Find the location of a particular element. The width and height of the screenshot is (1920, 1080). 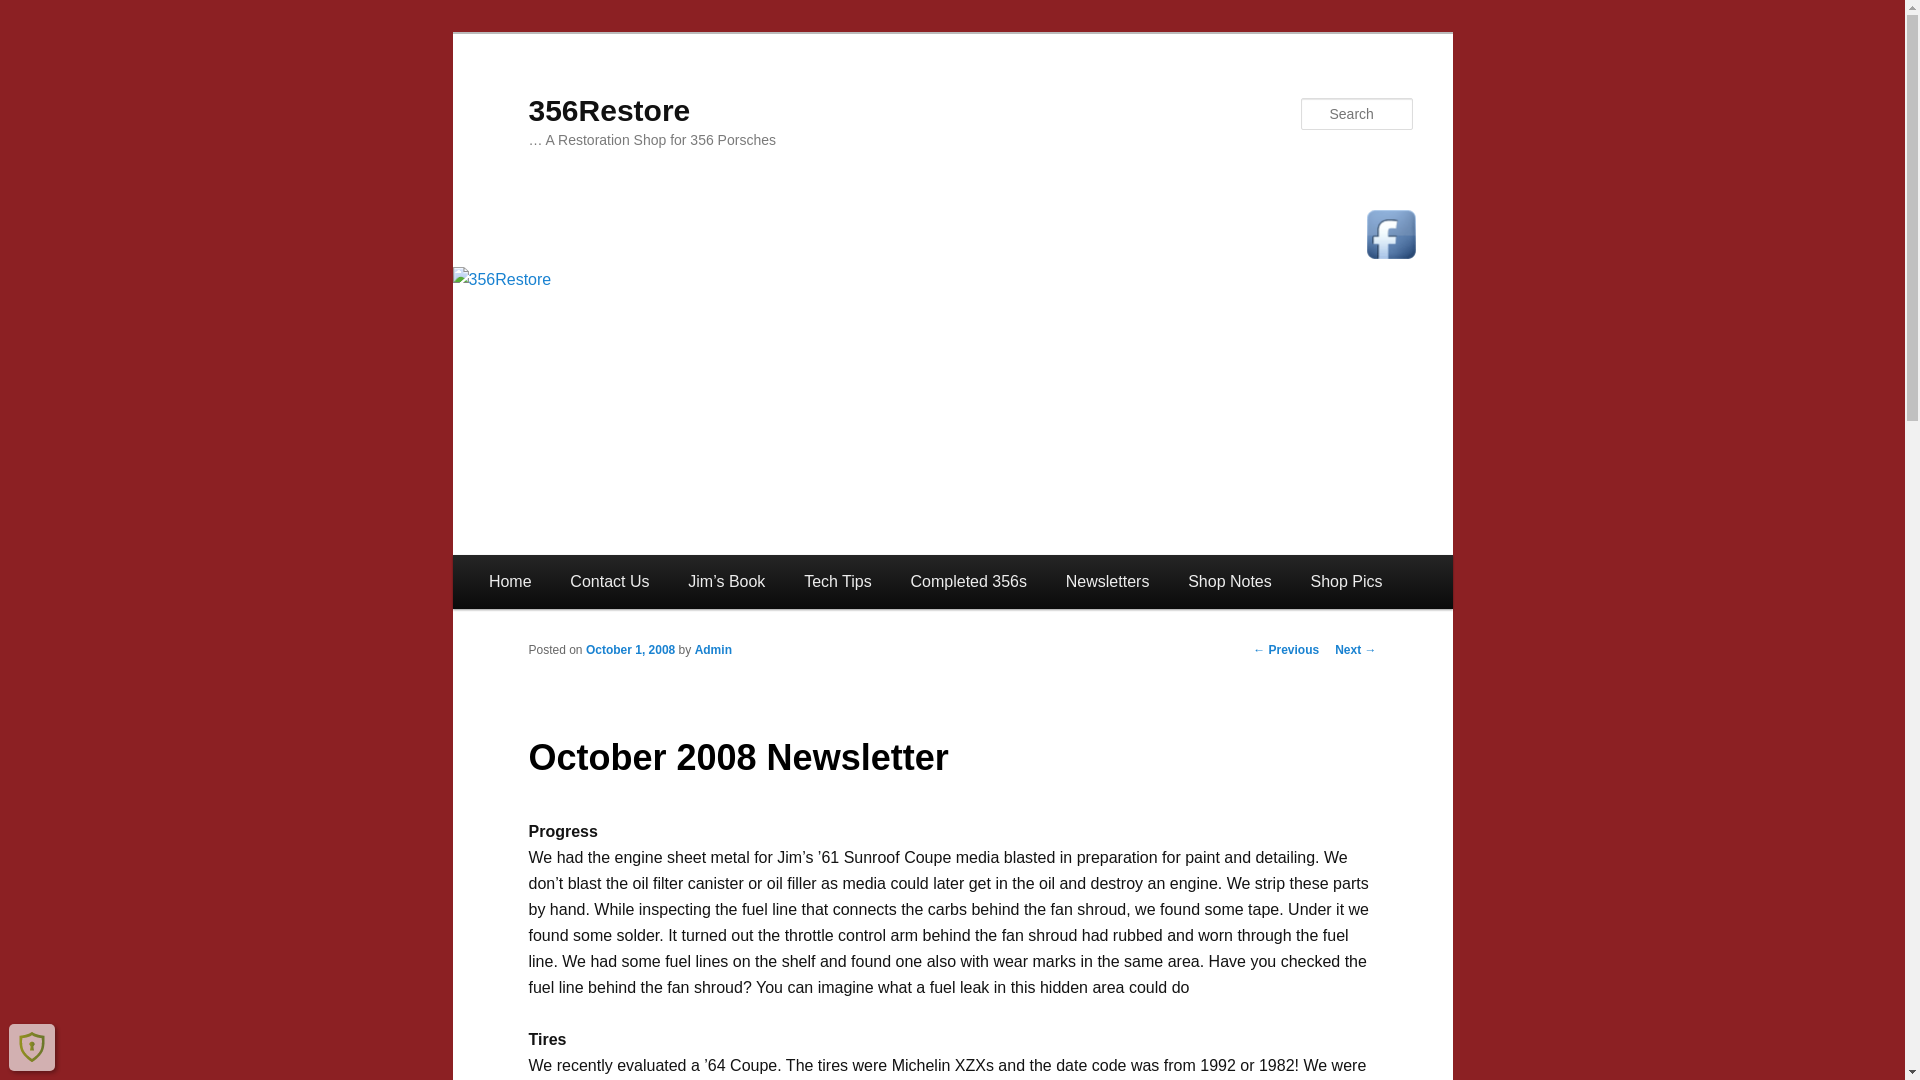

Visit Us On Facebook is located at coordinates (1390, 234).